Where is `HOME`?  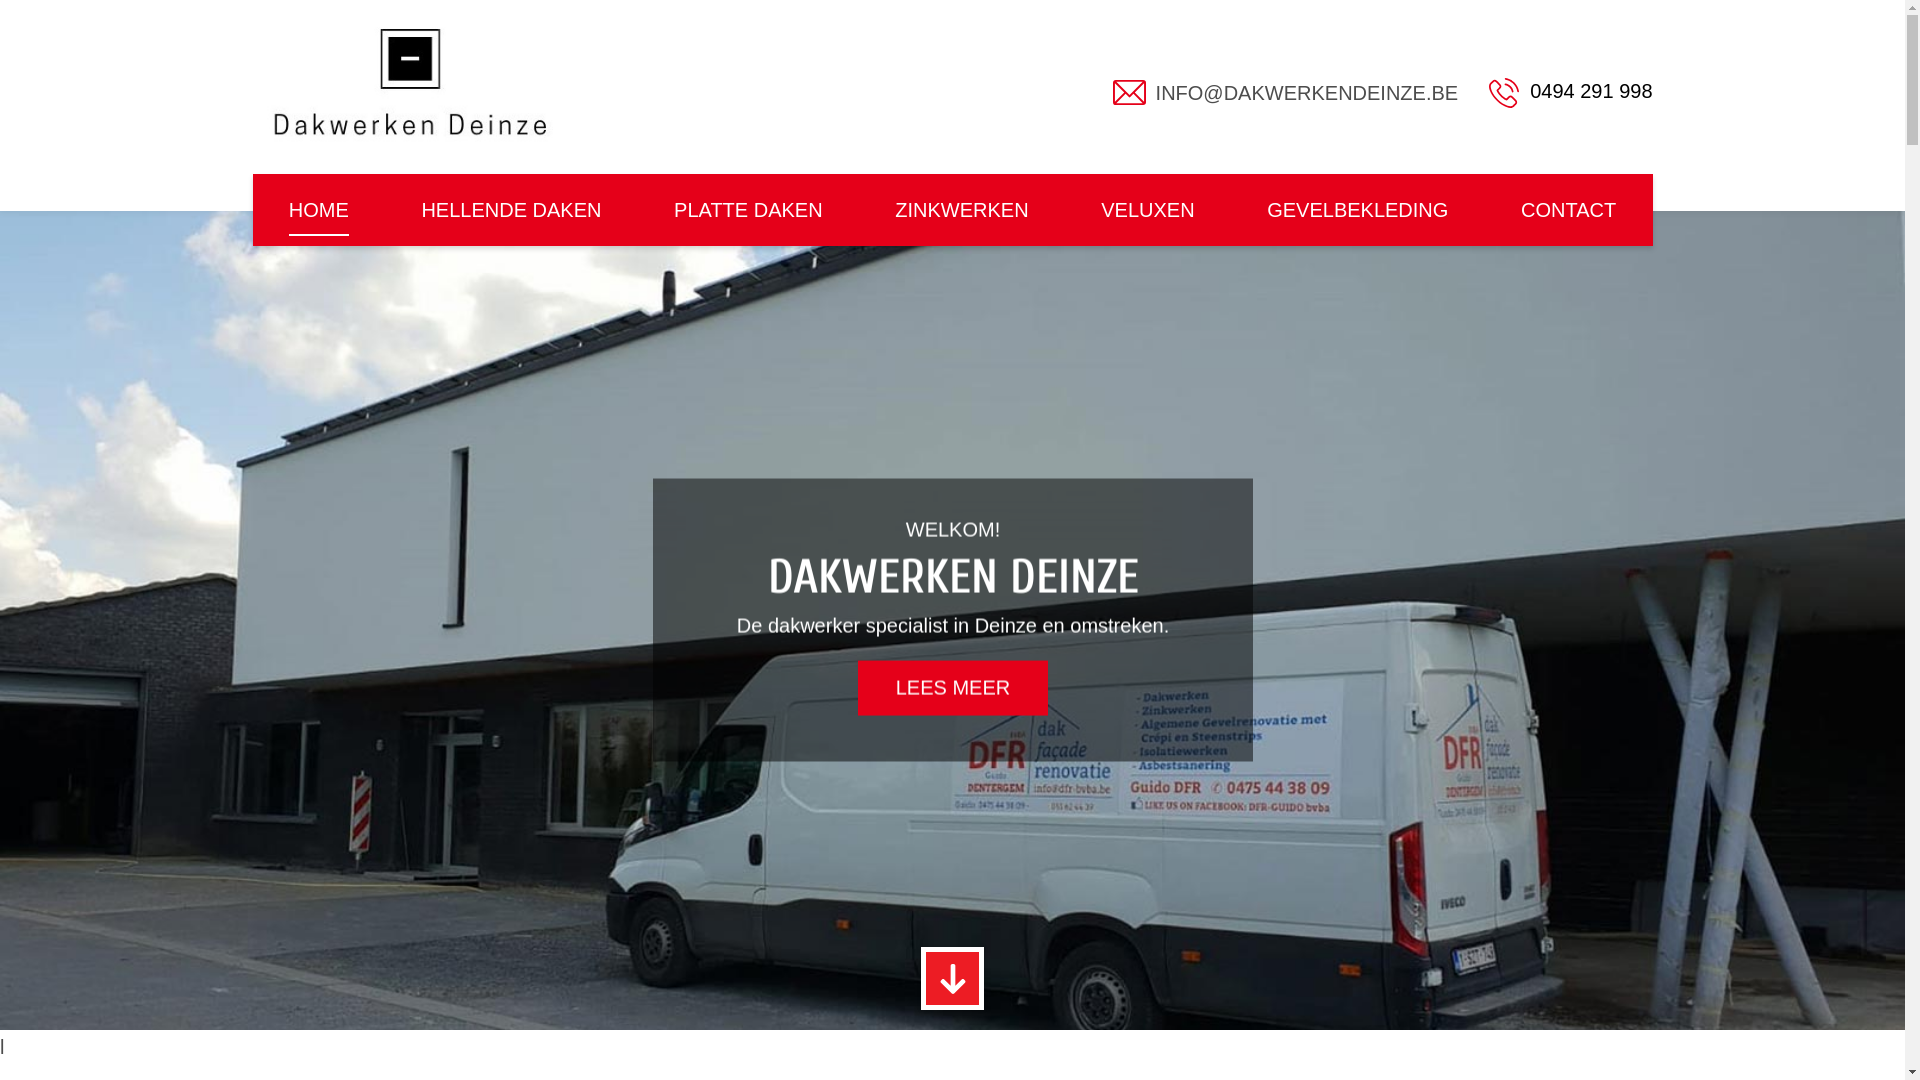
HOME is located at coordinates (319, 210).